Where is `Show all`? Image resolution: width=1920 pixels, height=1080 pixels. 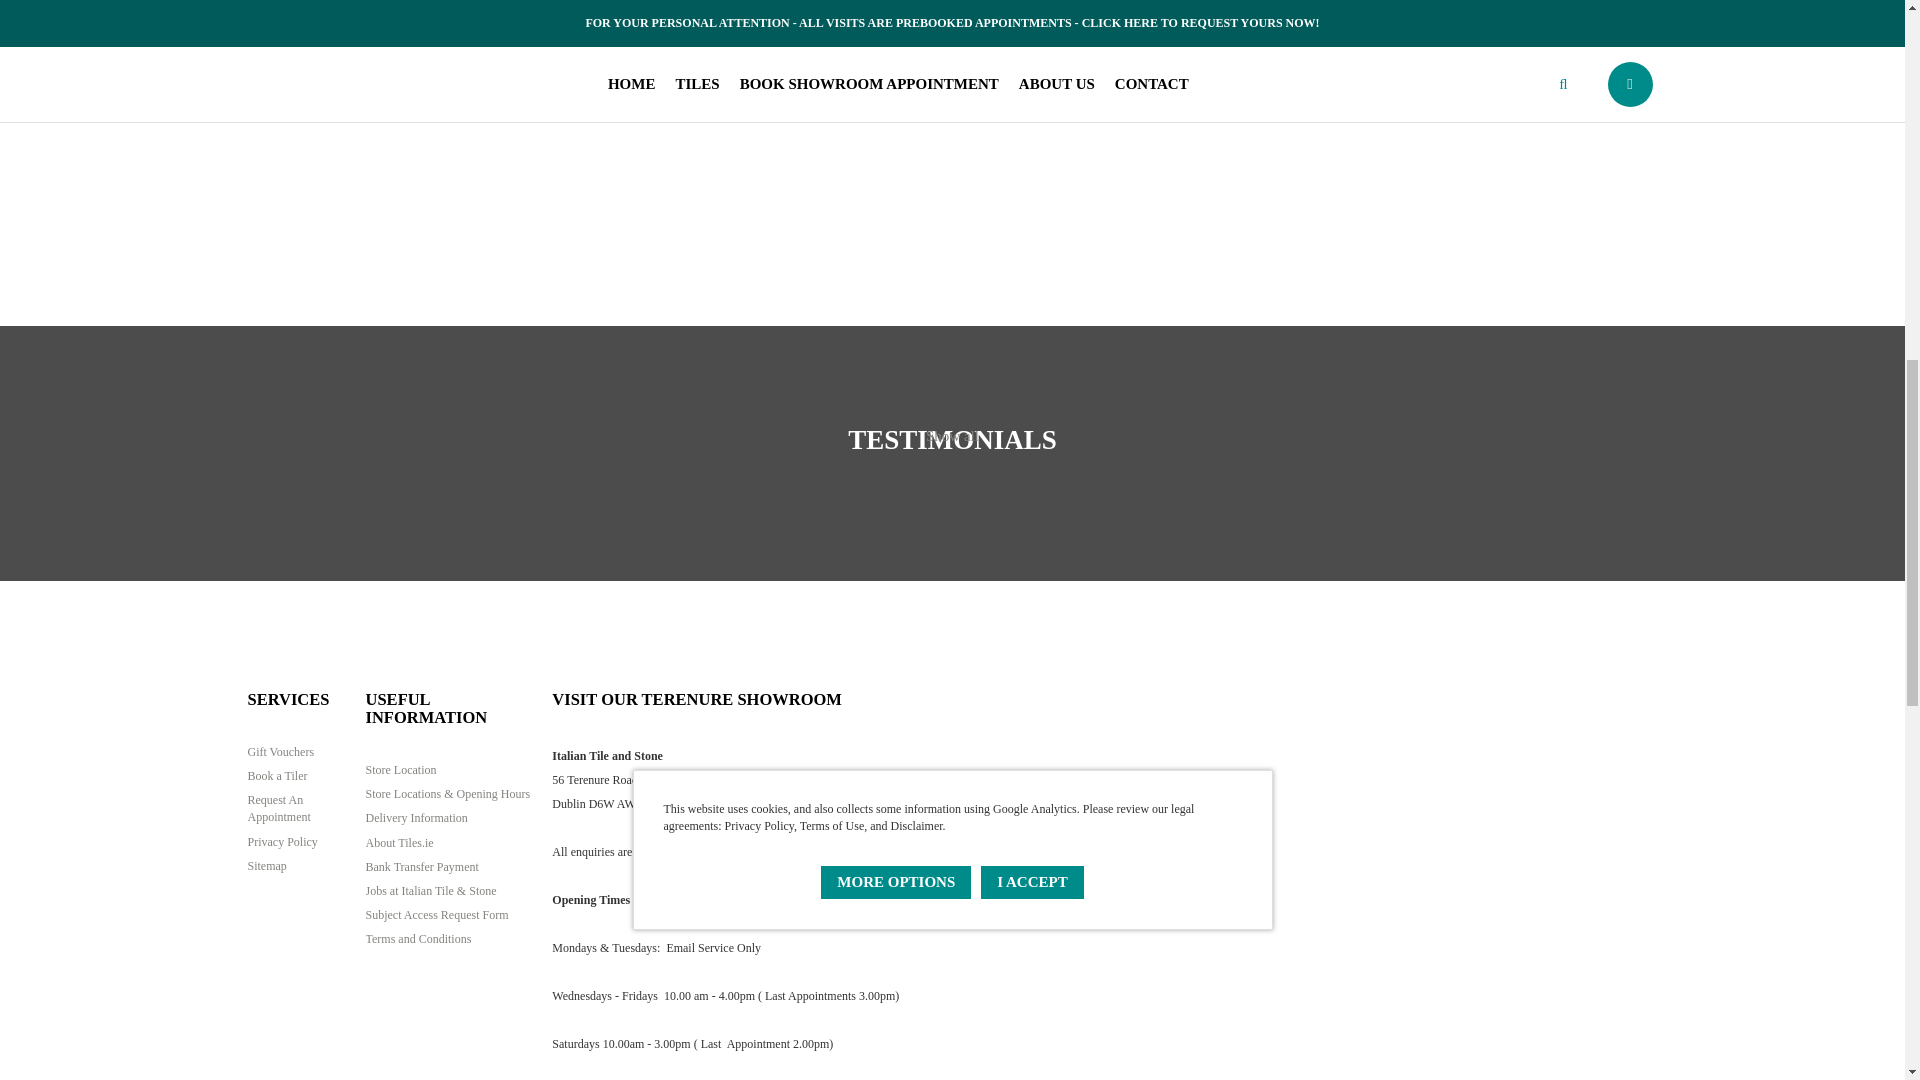 Show all is located at coordinates (952, 452).